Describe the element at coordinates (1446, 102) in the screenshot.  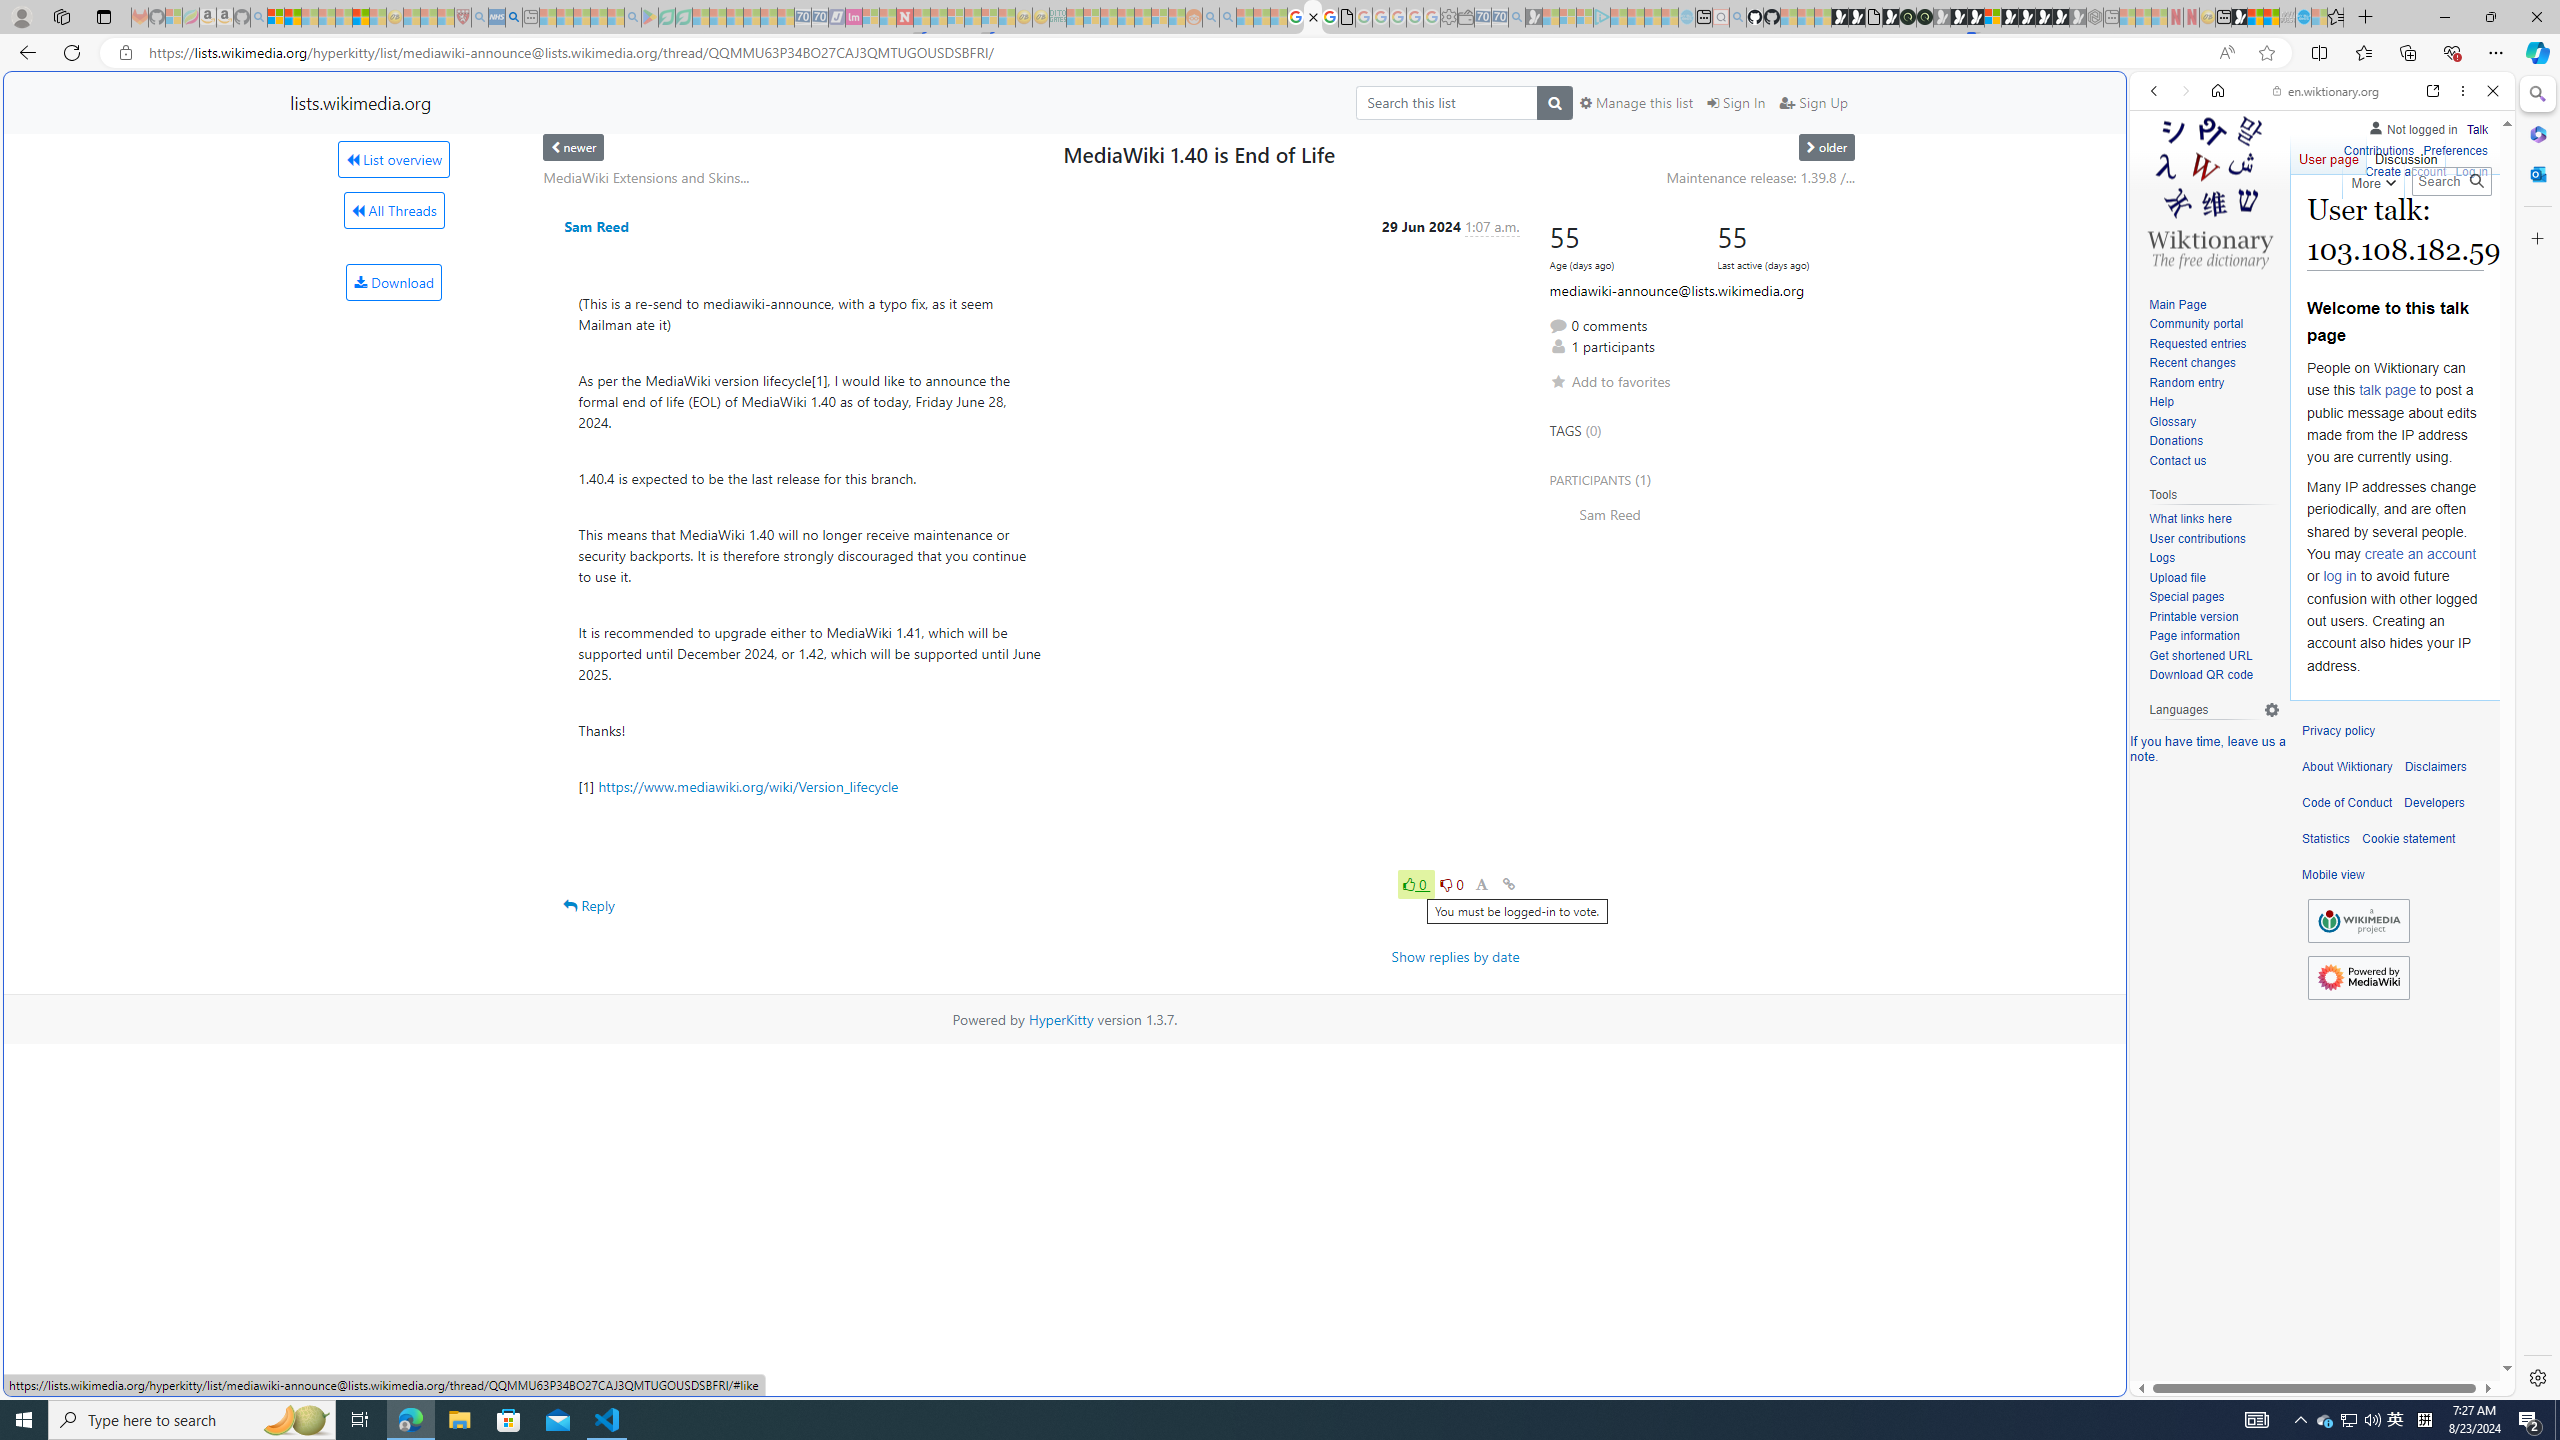
I see `Search this list` at that location.